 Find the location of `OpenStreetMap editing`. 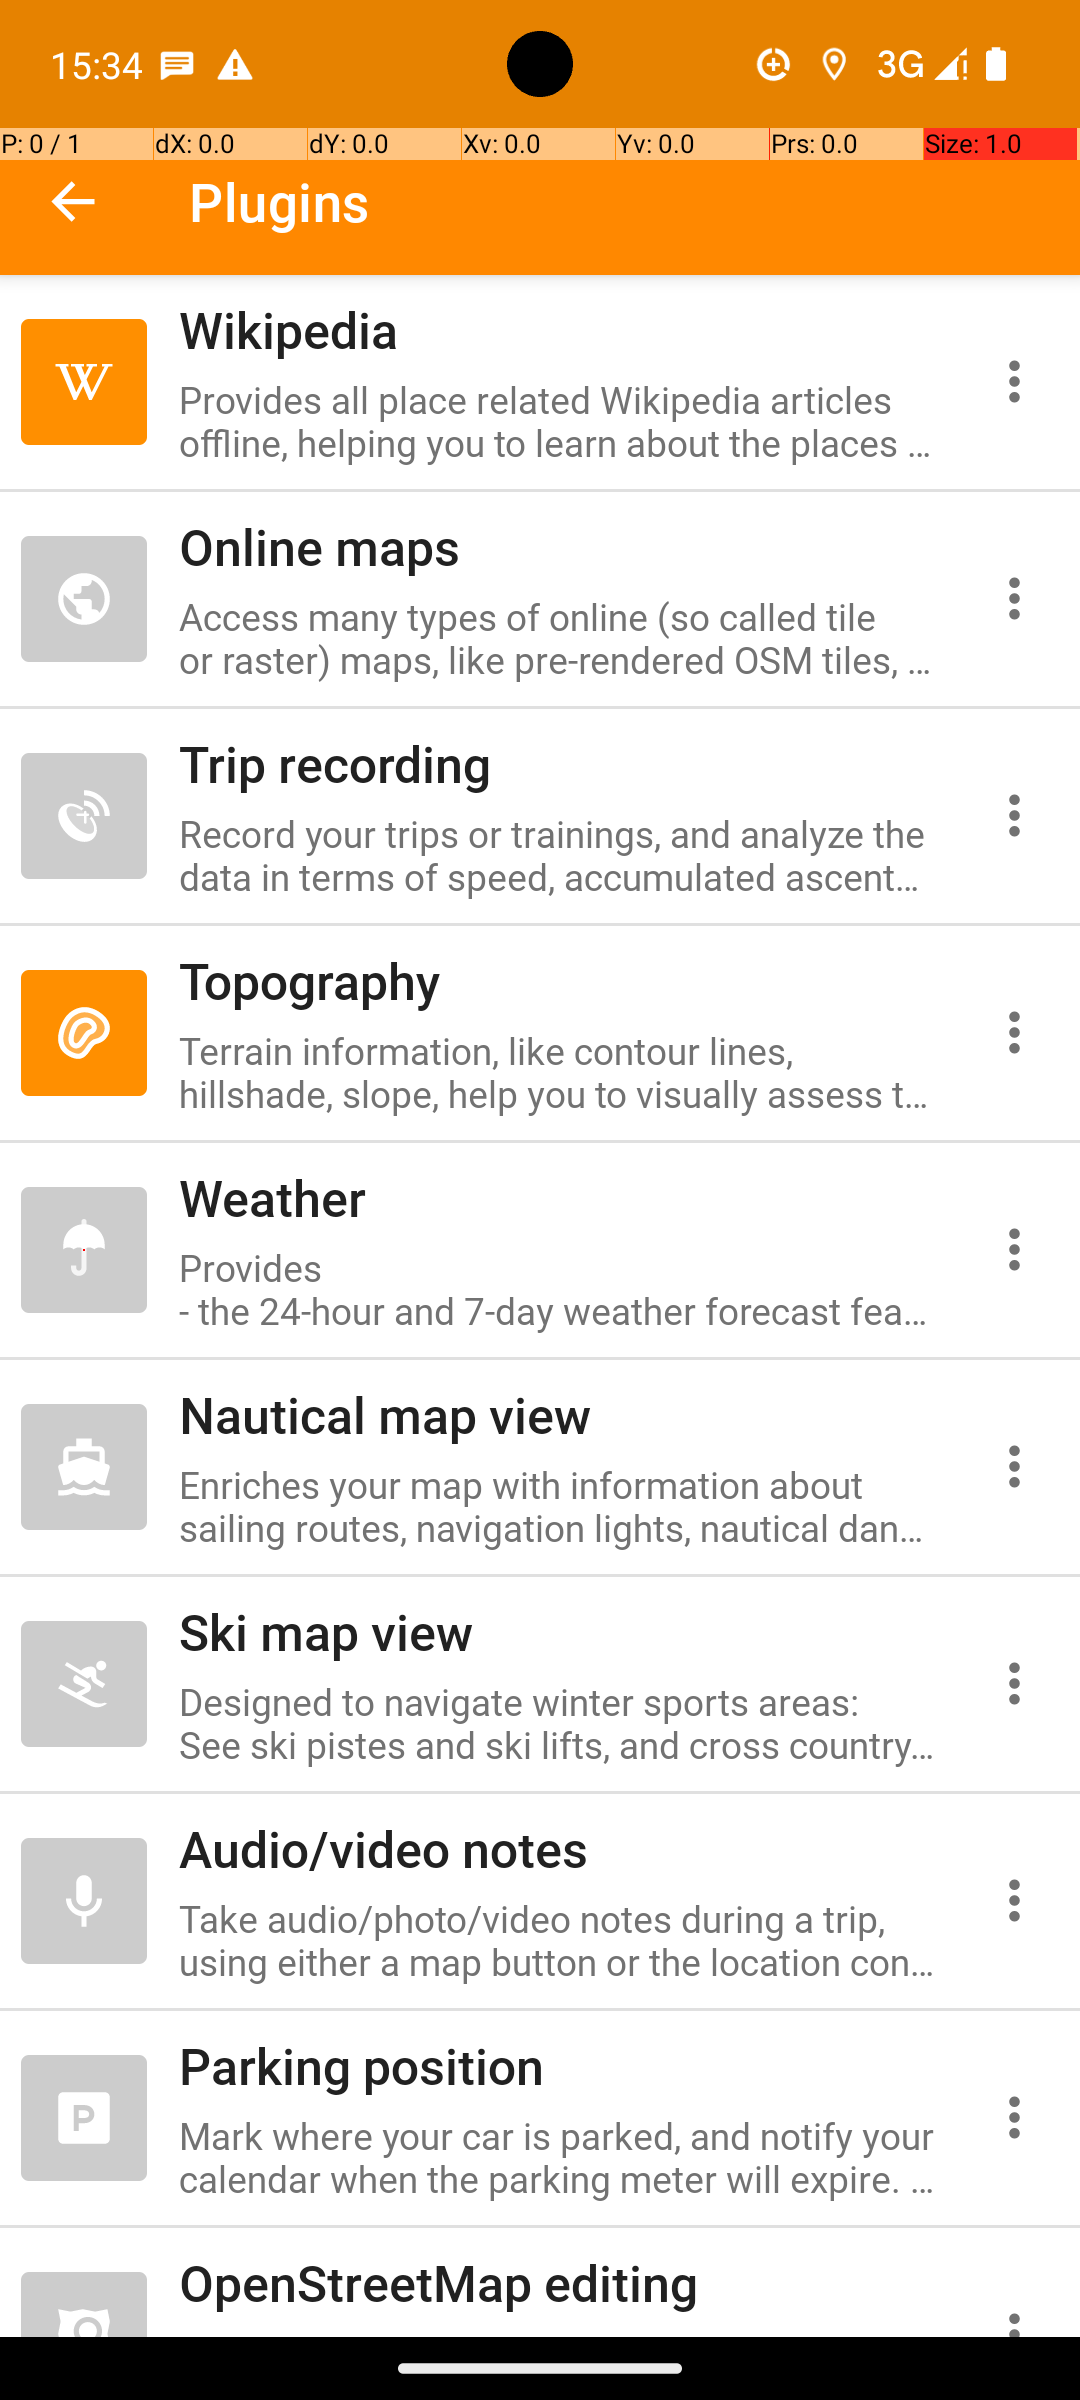

OpenStreetMap editing is located at coordinates (558, 2282).